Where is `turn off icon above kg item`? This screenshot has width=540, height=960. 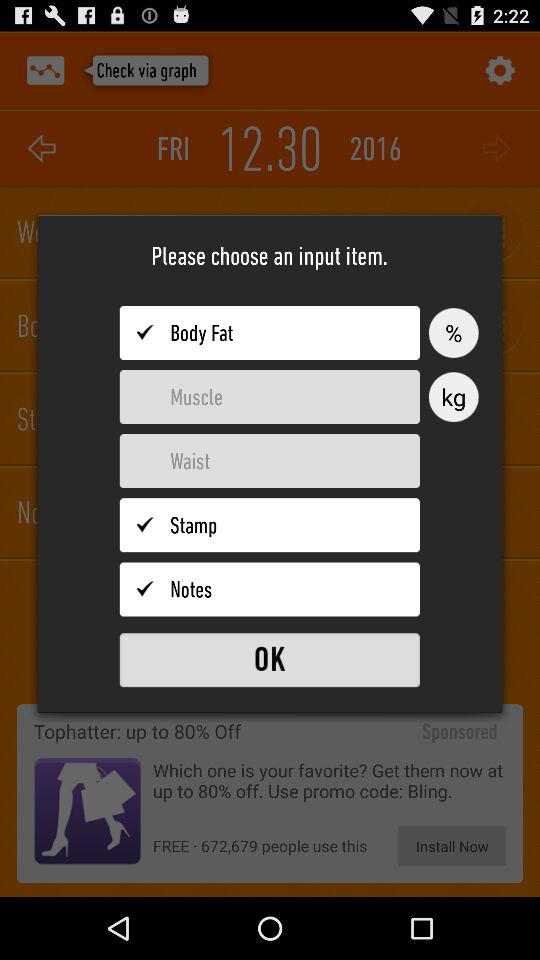 turn off icon above kg item is located at coordinates (453, 332).